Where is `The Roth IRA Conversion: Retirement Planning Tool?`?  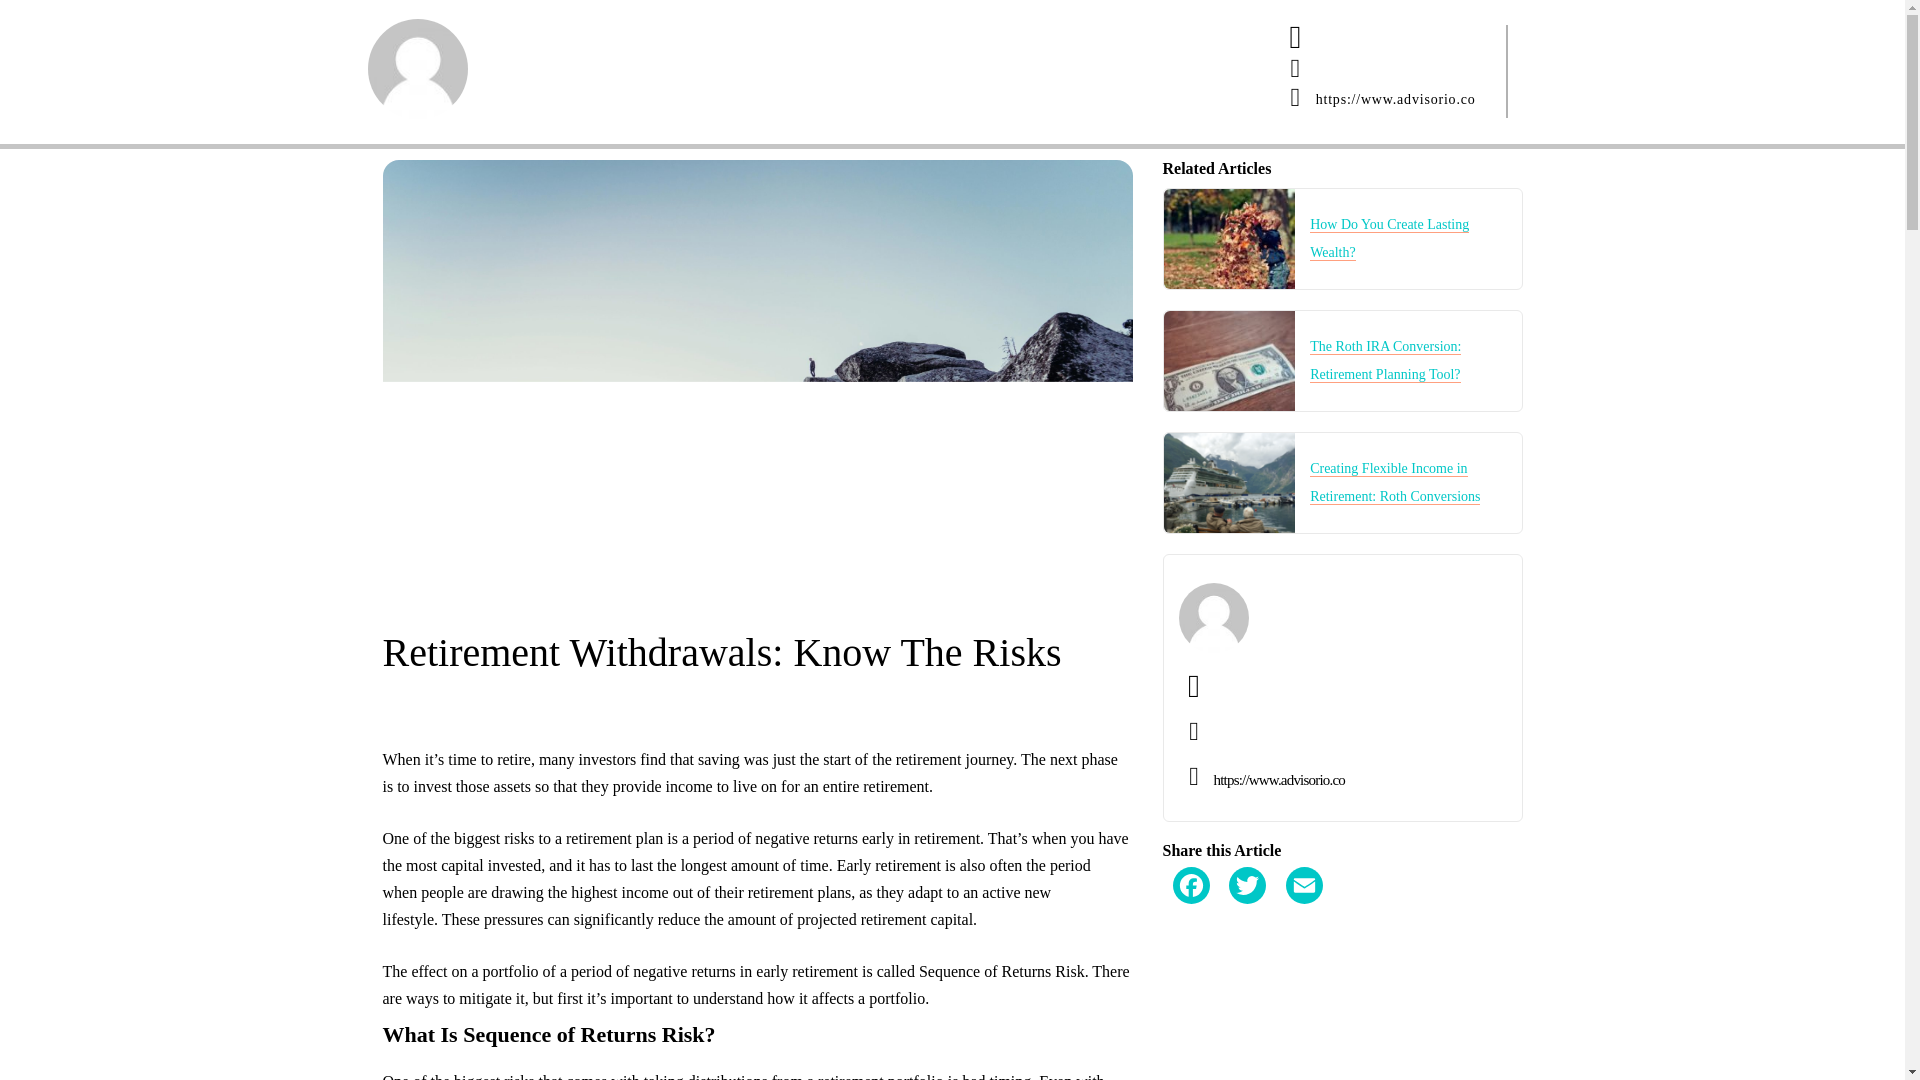 The Roth IRA Conversion: Retirement Planning Tool? is located at coordinates (1385, 361).